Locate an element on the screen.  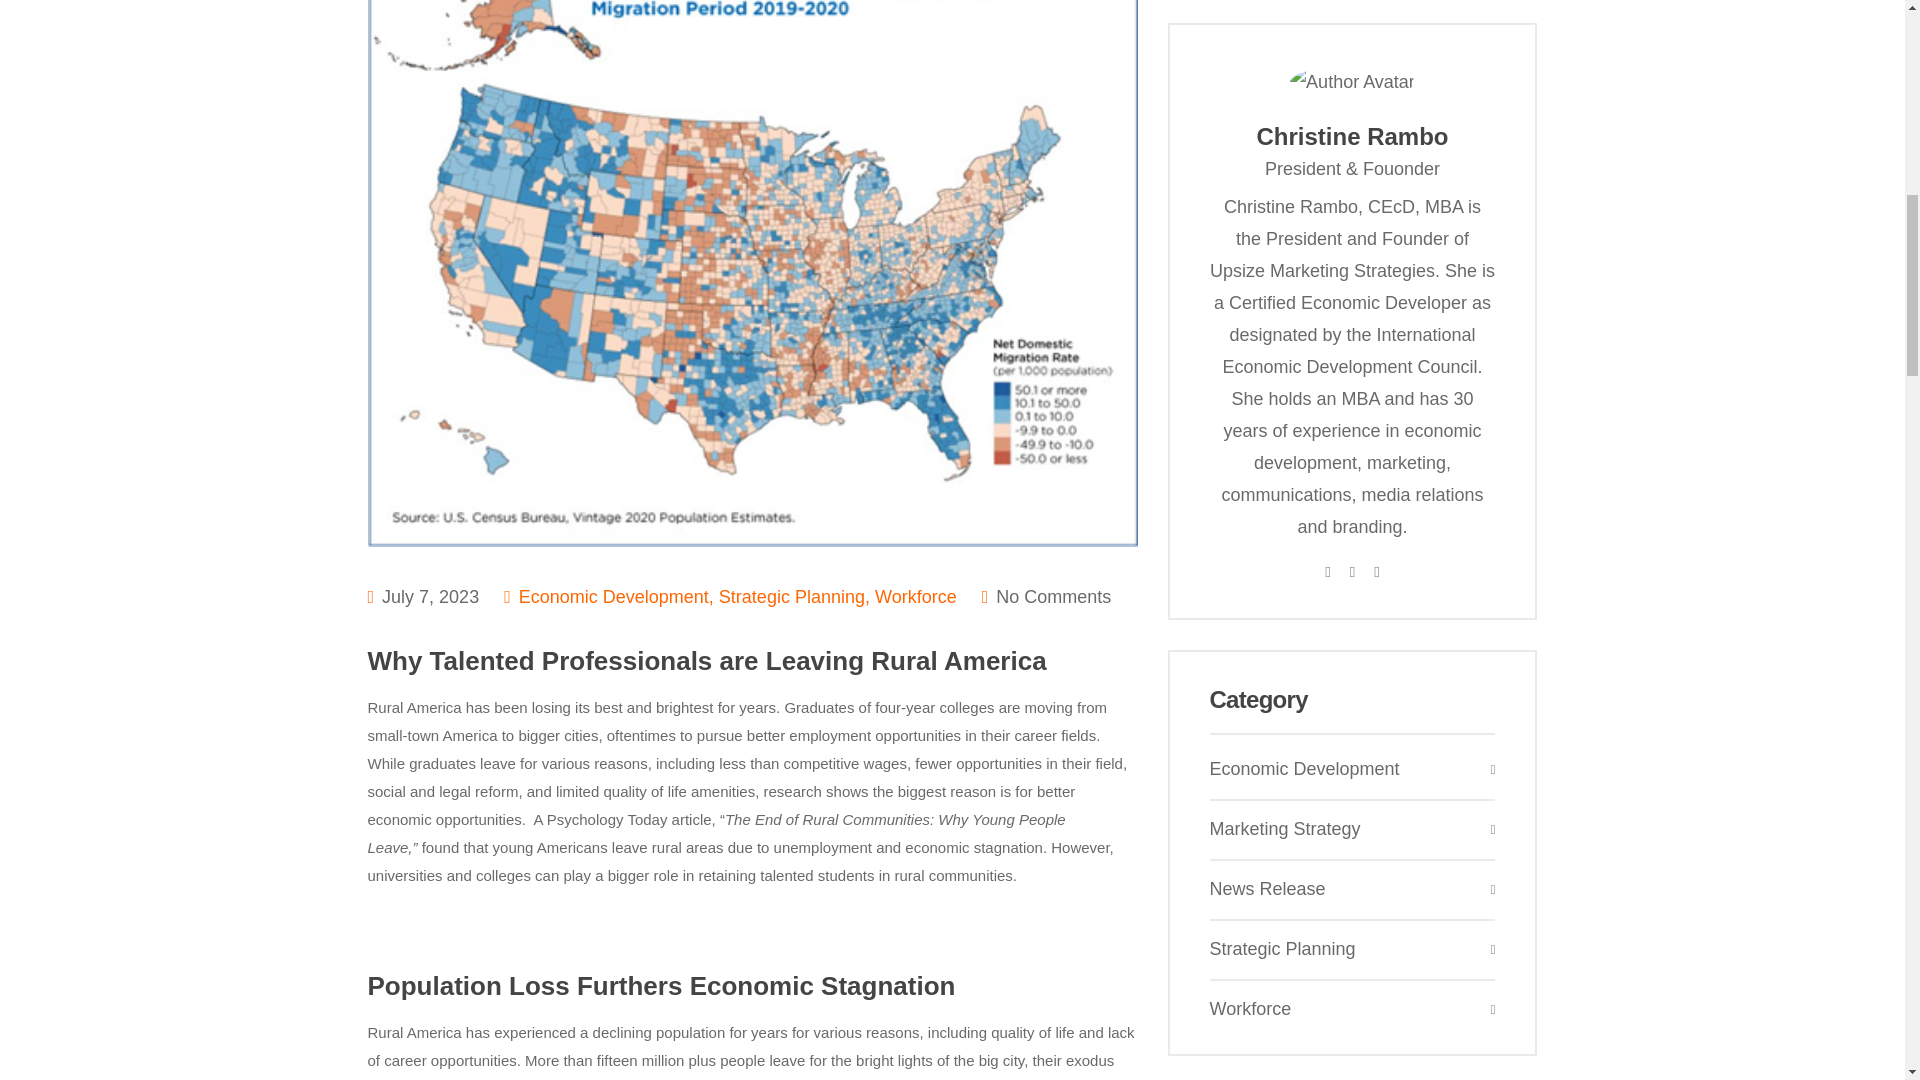
Twitter is located at coordinates (1352, 570).